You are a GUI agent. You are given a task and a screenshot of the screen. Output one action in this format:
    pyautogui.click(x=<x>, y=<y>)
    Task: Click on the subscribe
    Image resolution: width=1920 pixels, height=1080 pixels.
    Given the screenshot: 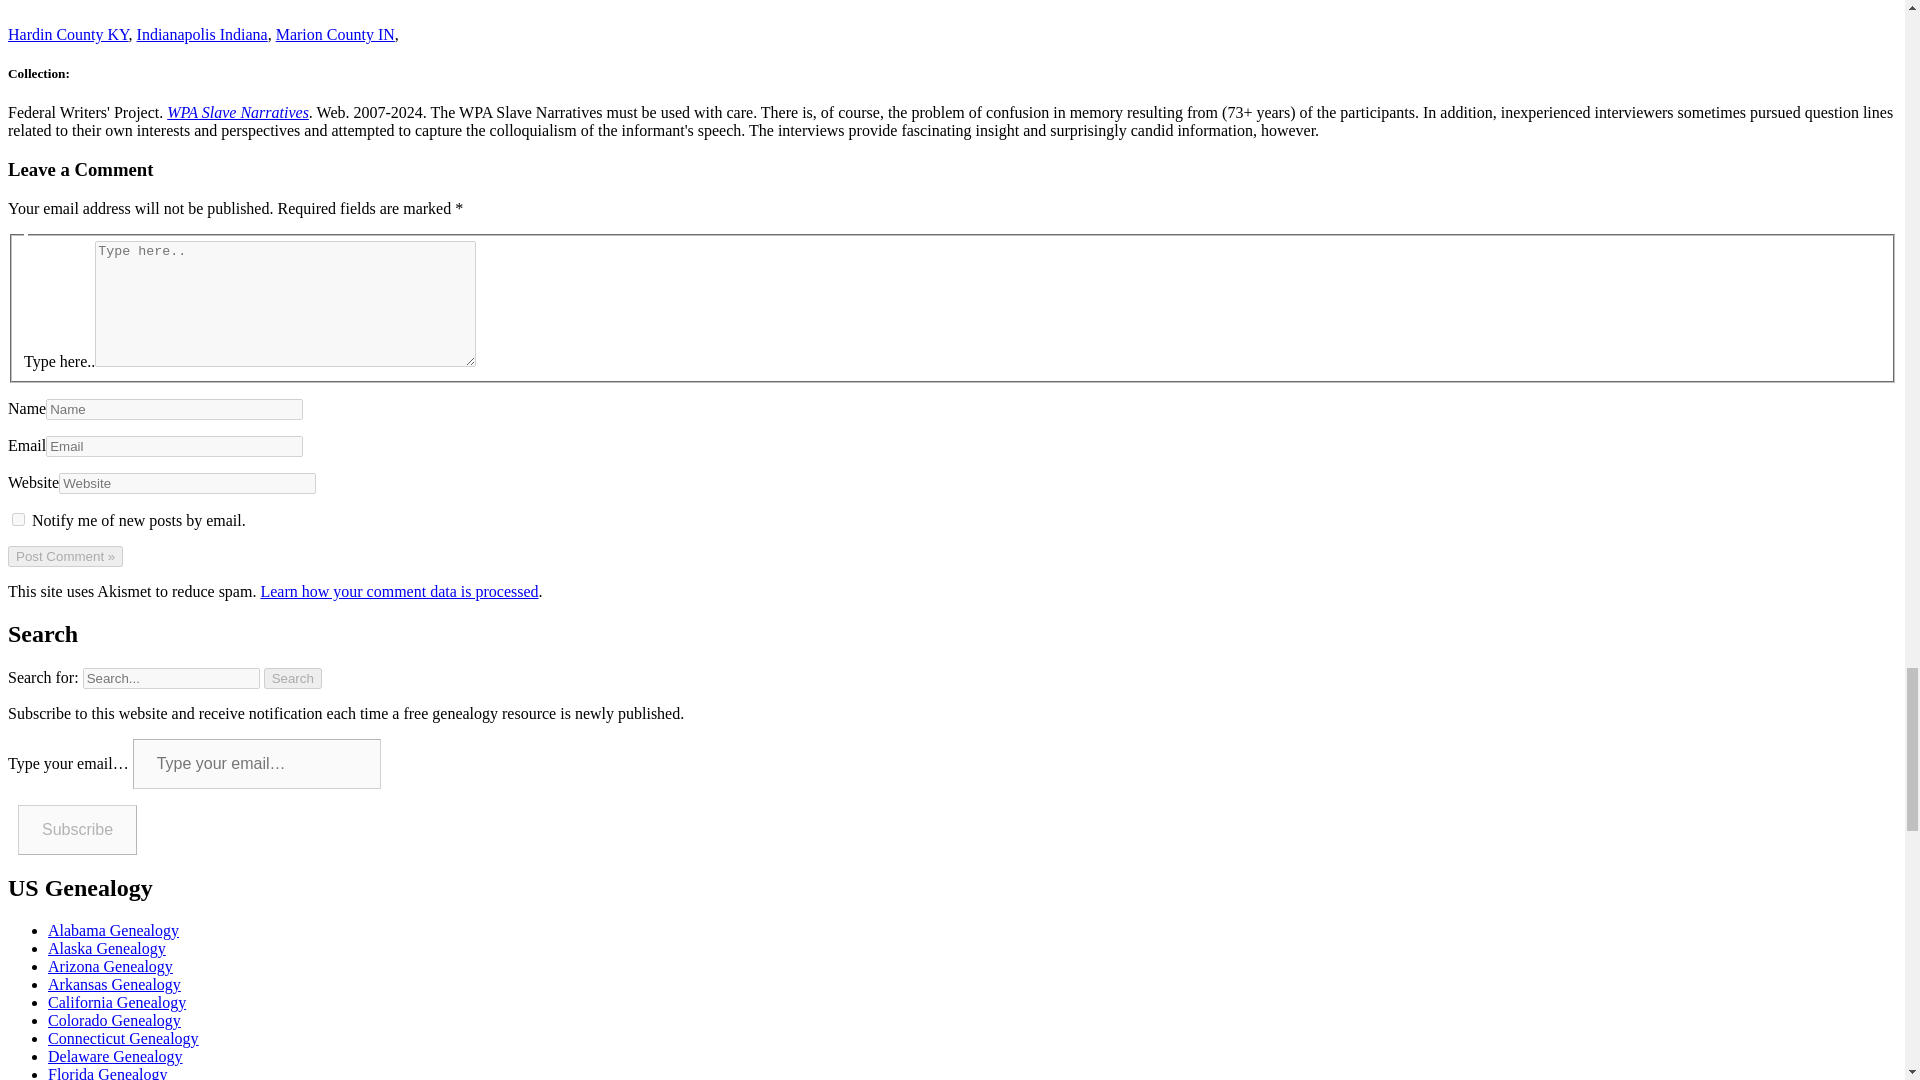 What is the action you would take?
    pyautogui.click(x=18, y=519)
    